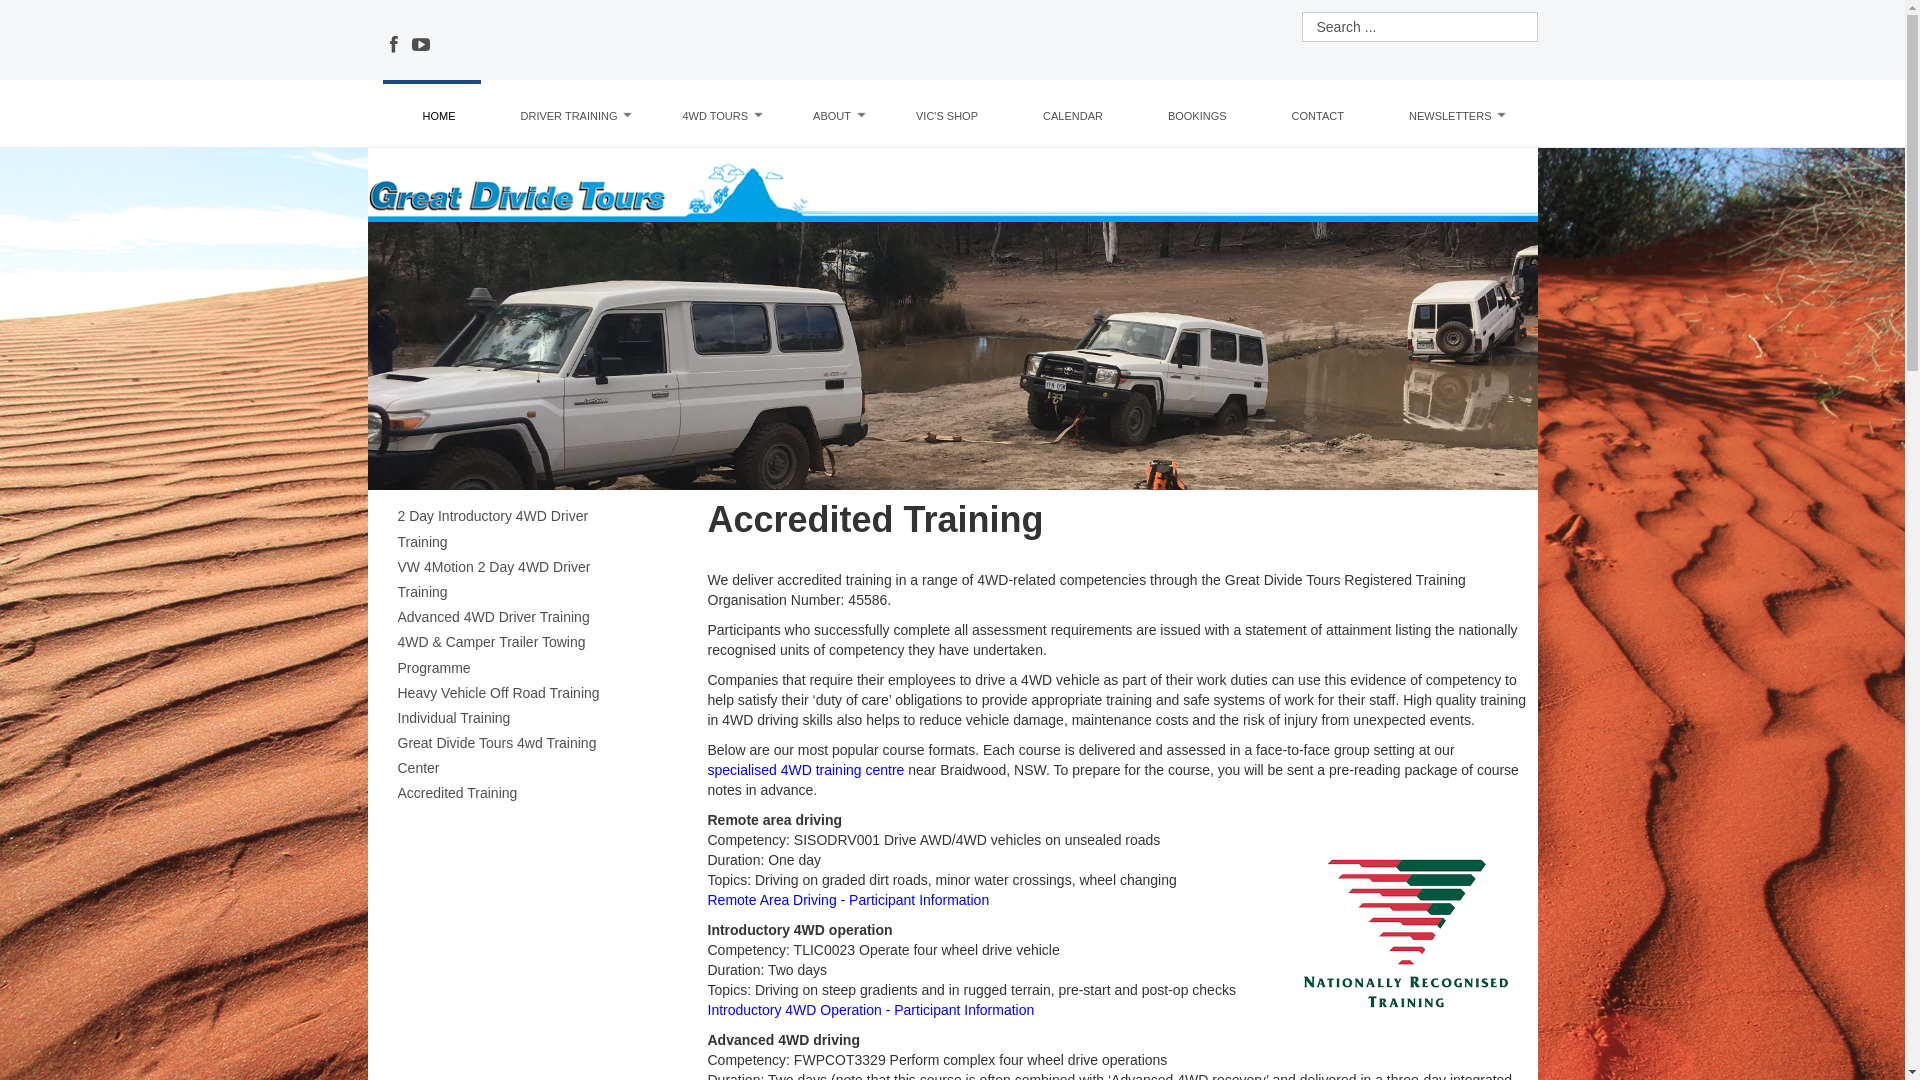  I want to click on VW 4Motion 2 Day 4WD Driver Training, so click(518, 580).